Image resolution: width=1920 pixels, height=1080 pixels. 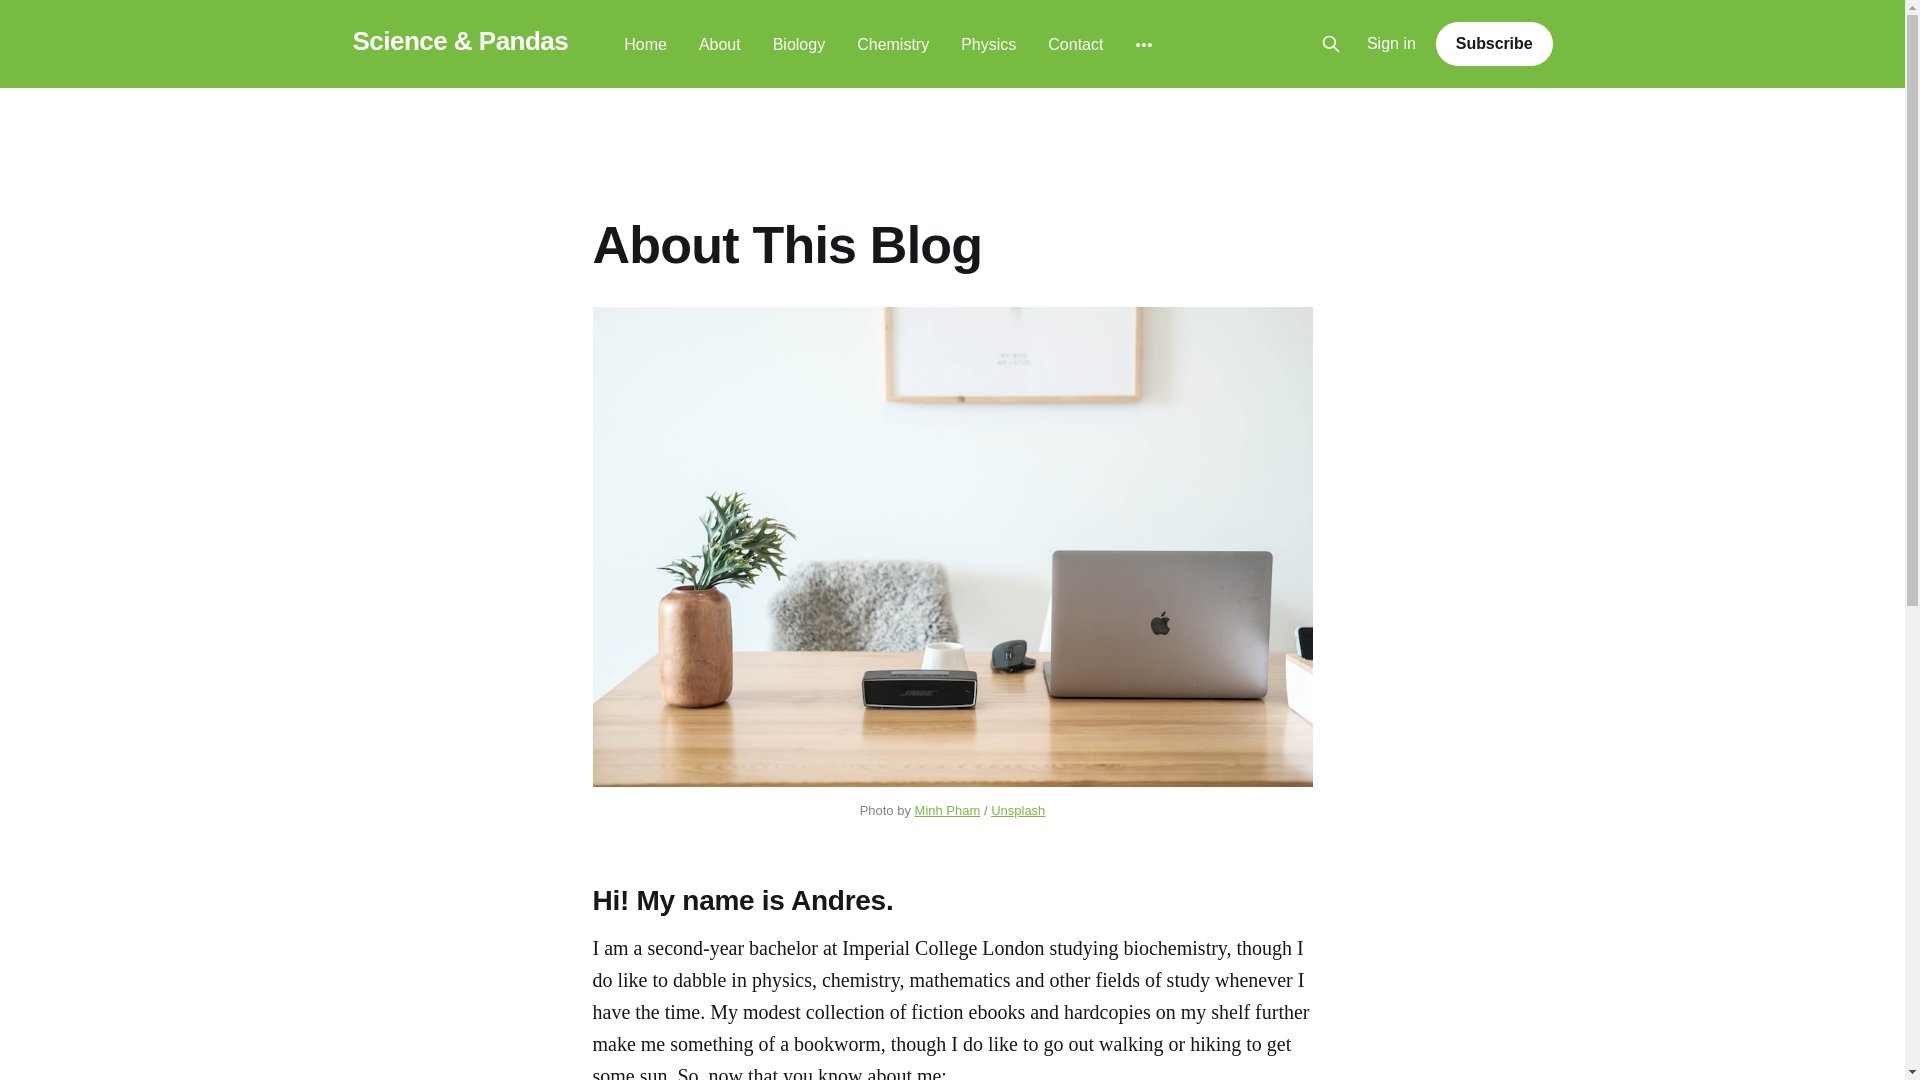 What do you see at coordinates (1392, 44) in the screenshot?
I see `Sign in` at bounding box center [1392, 44].